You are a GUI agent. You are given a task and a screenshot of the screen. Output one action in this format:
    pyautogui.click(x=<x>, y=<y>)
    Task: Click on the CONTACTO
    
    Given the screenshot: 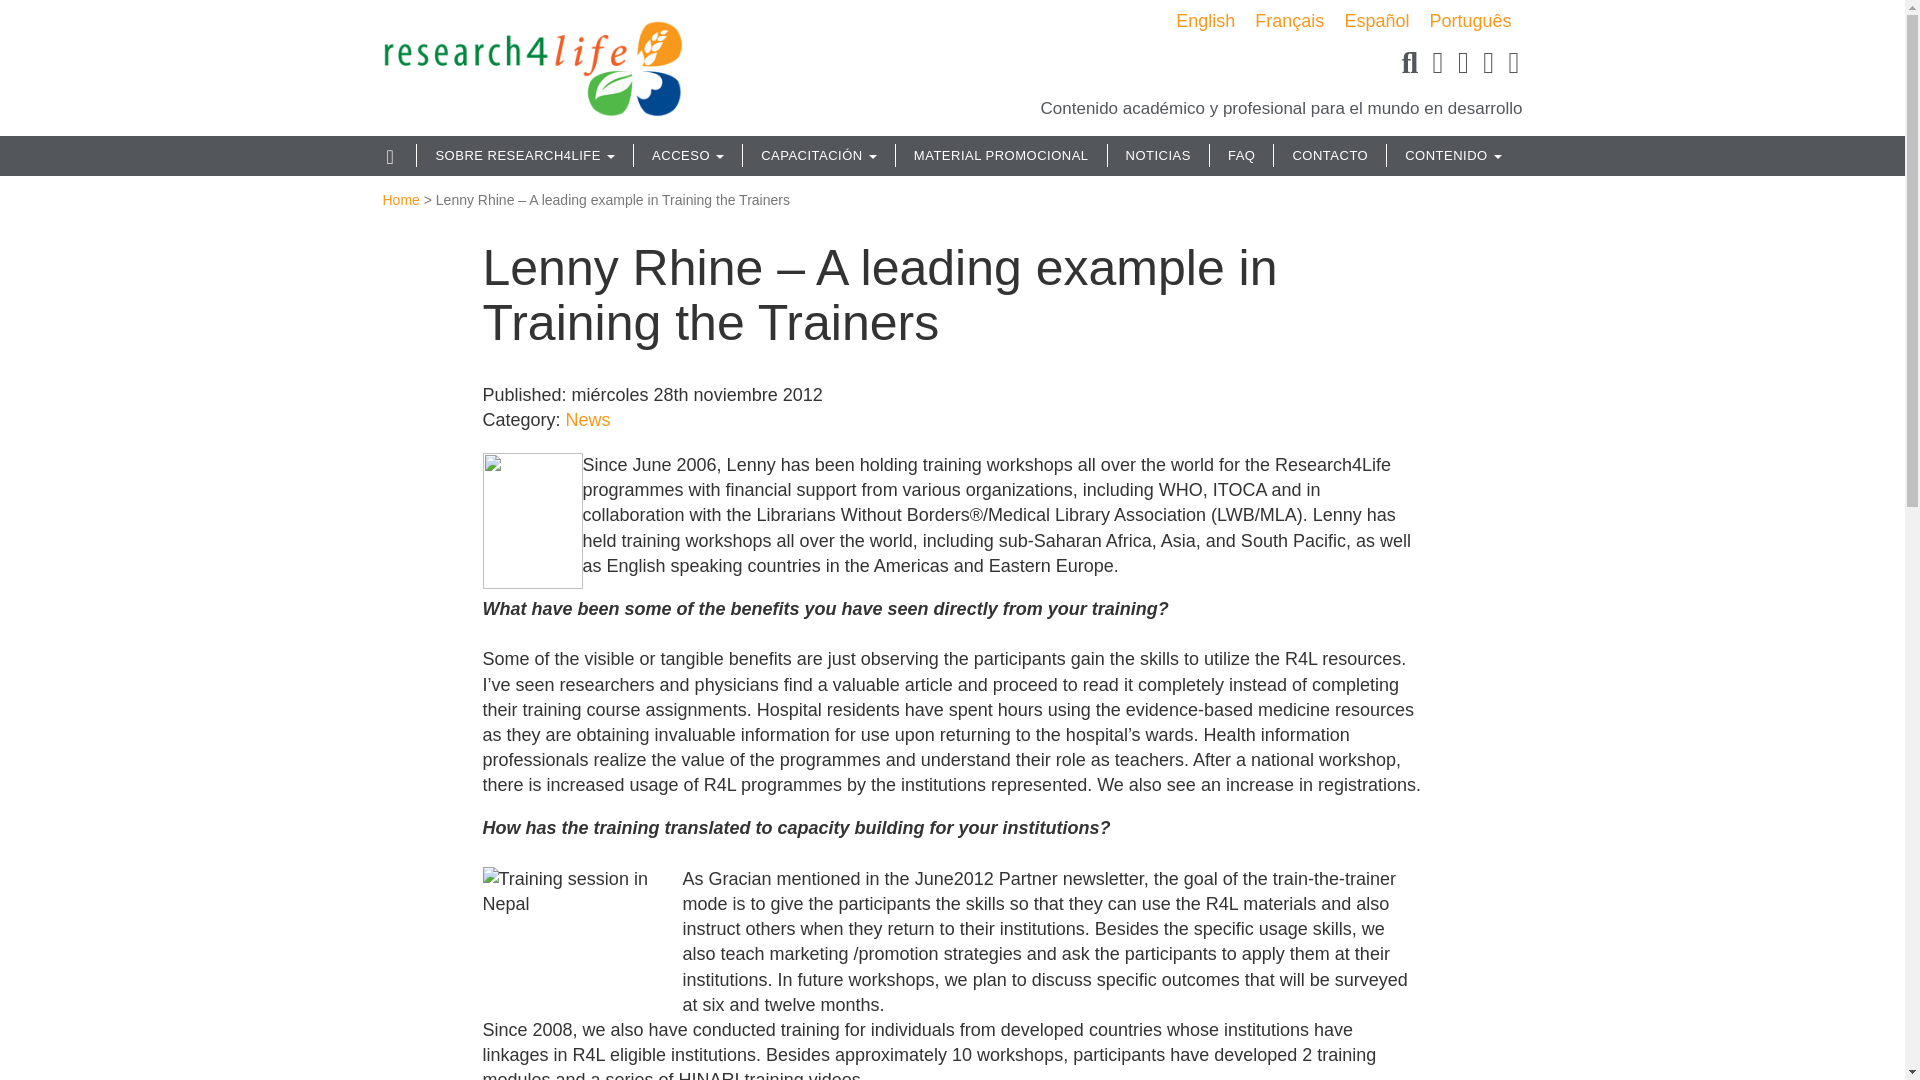 What is the action you would take?
    pyautogui.click(x=1330, y=155)
    